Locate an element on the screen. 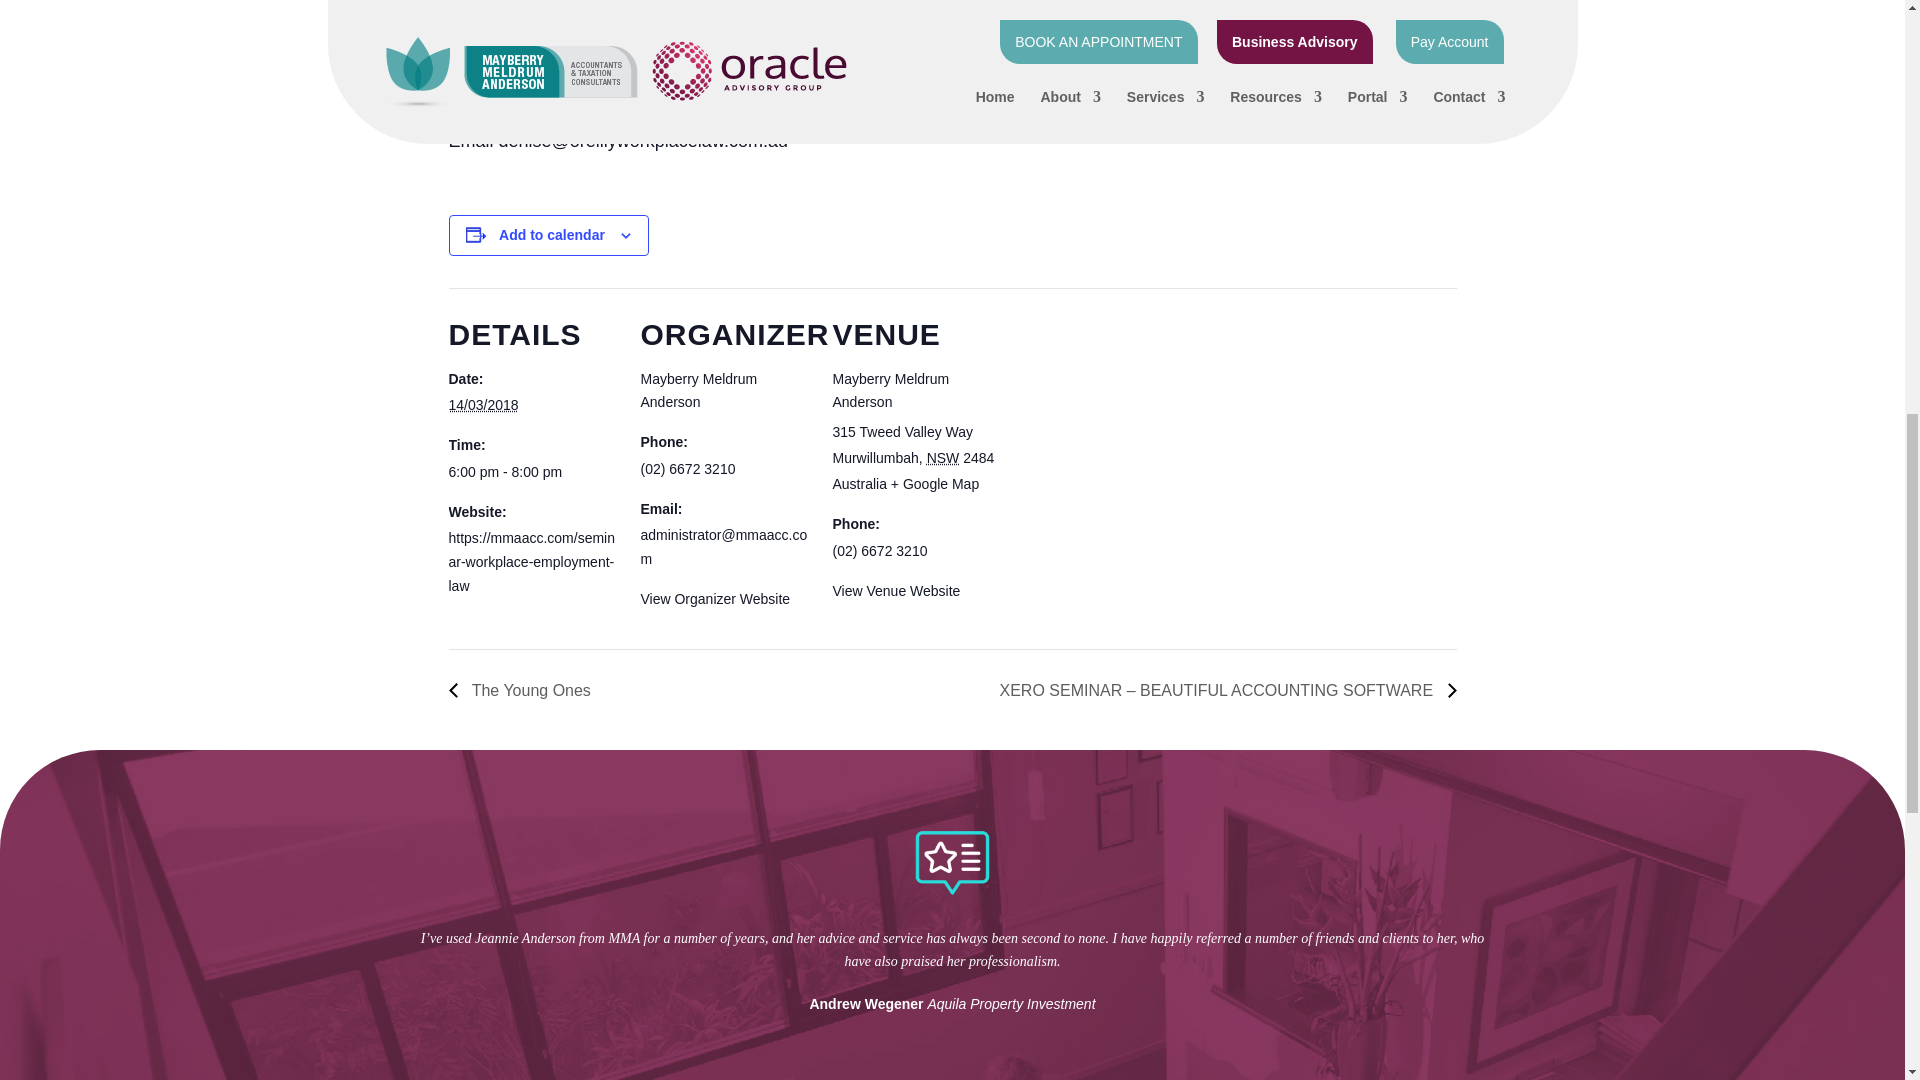 This screenshot has height=1080, width=1920. Add to calendar is located at coordinates (552, 234).